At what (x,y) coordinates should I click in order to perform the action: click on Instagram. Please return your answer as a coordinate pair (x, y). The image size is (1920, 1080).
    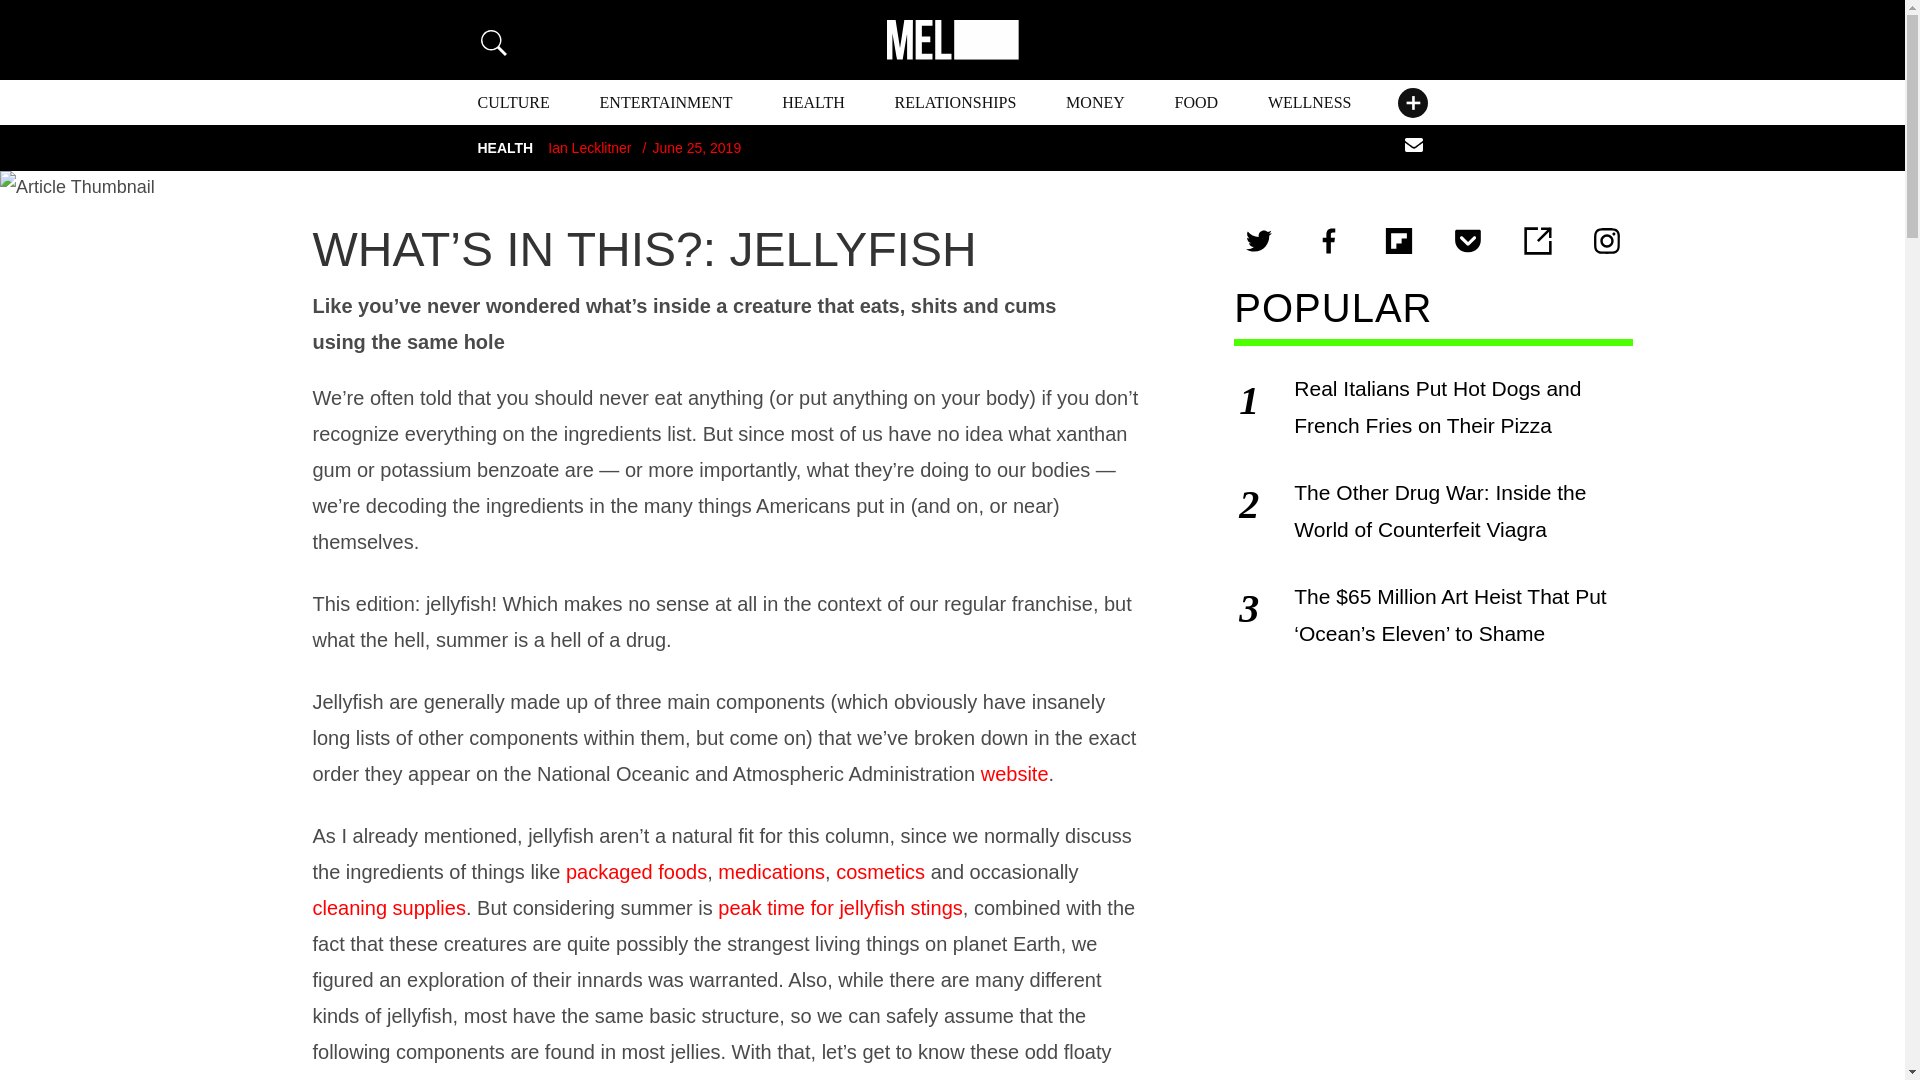
    Looking at the image, I should click on (1606, 240).